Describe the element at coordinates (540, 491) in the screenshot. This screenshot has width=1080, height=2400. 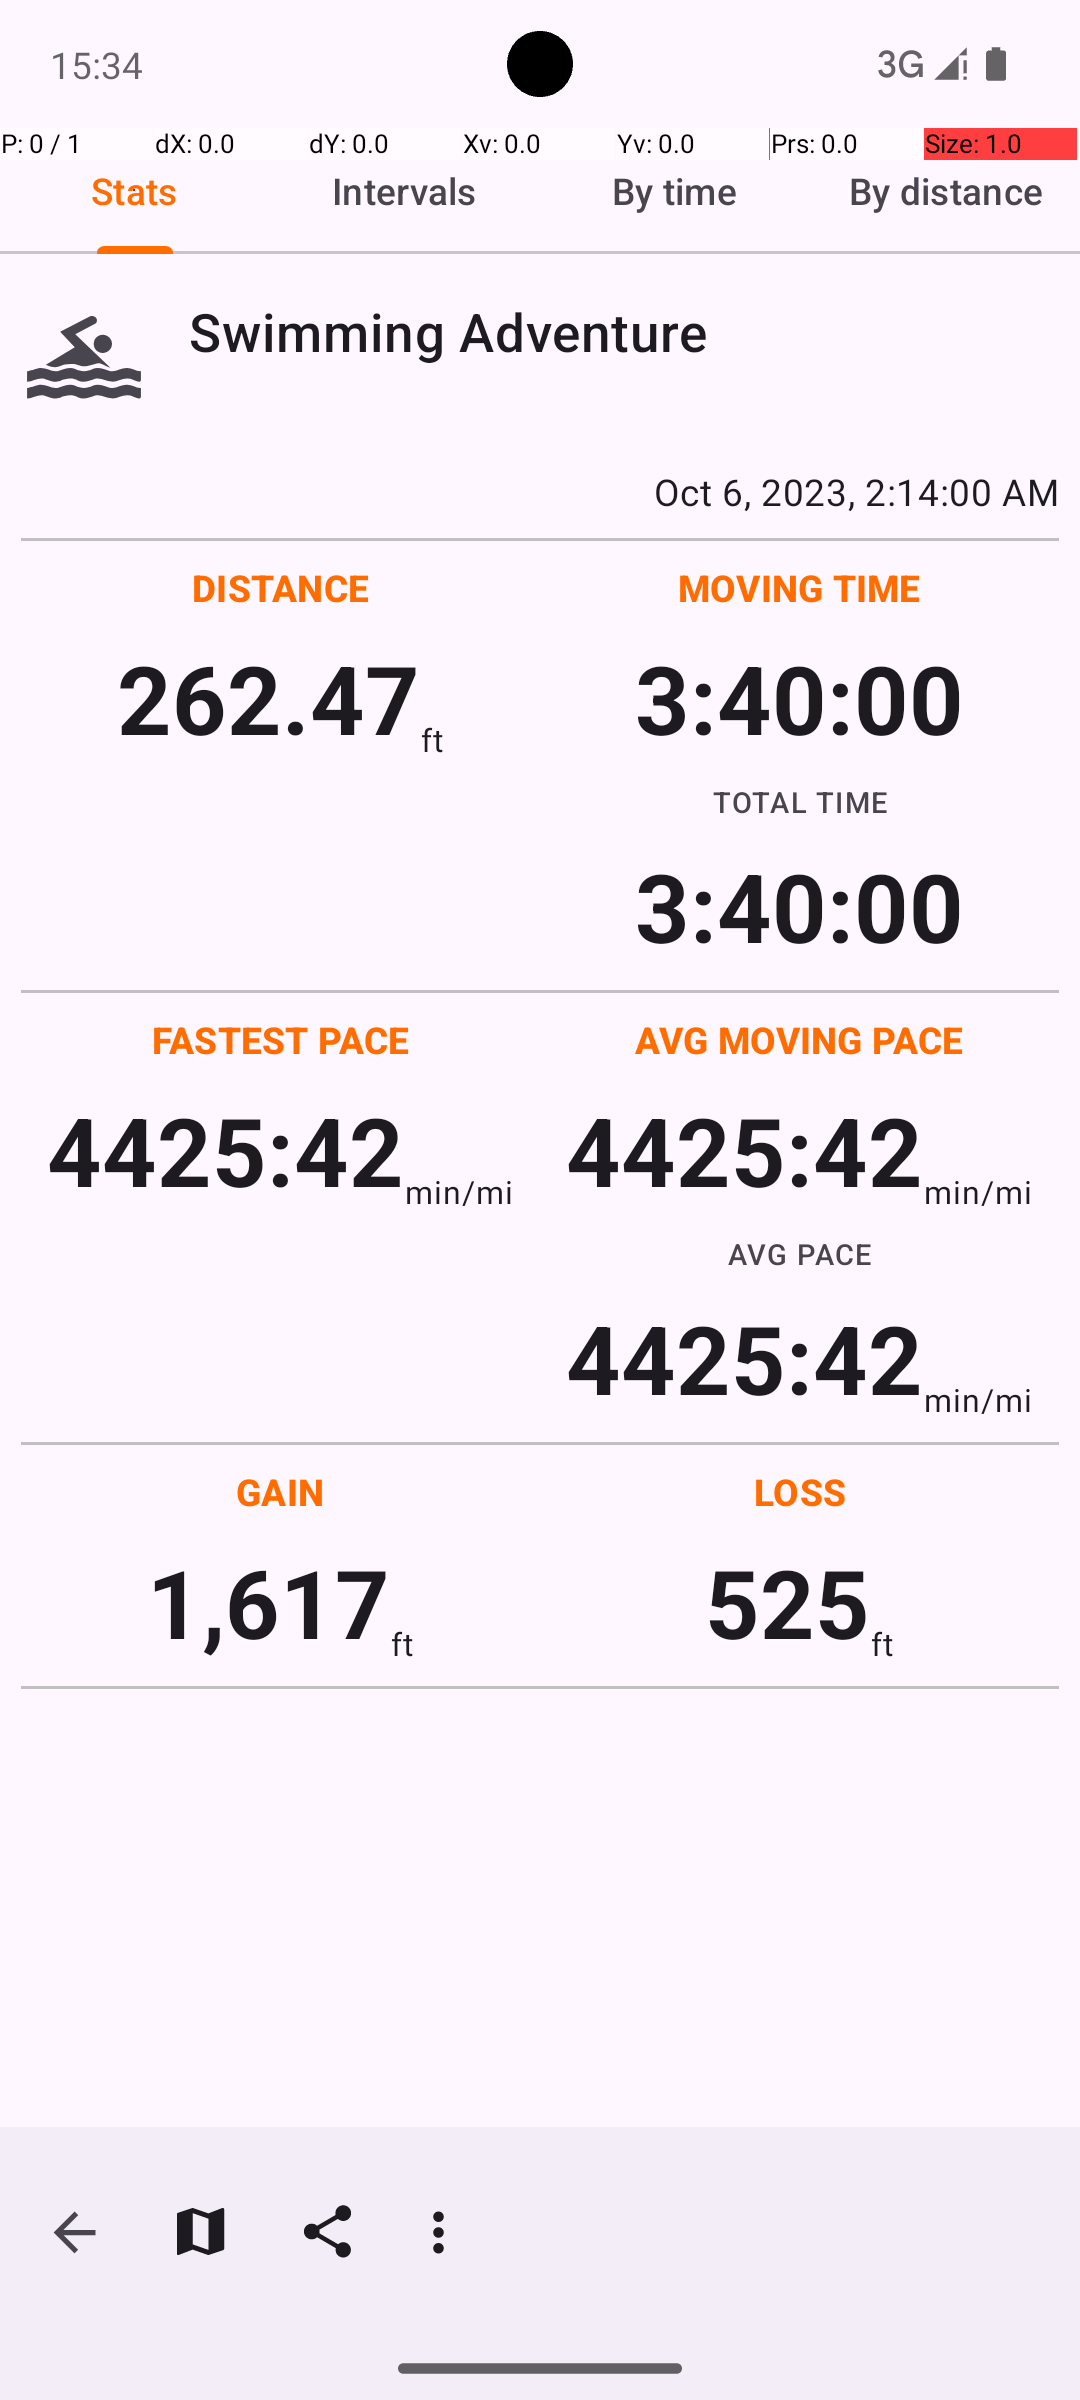
I see `Oct 6, 2023, 2:14:00 AM` at that location.